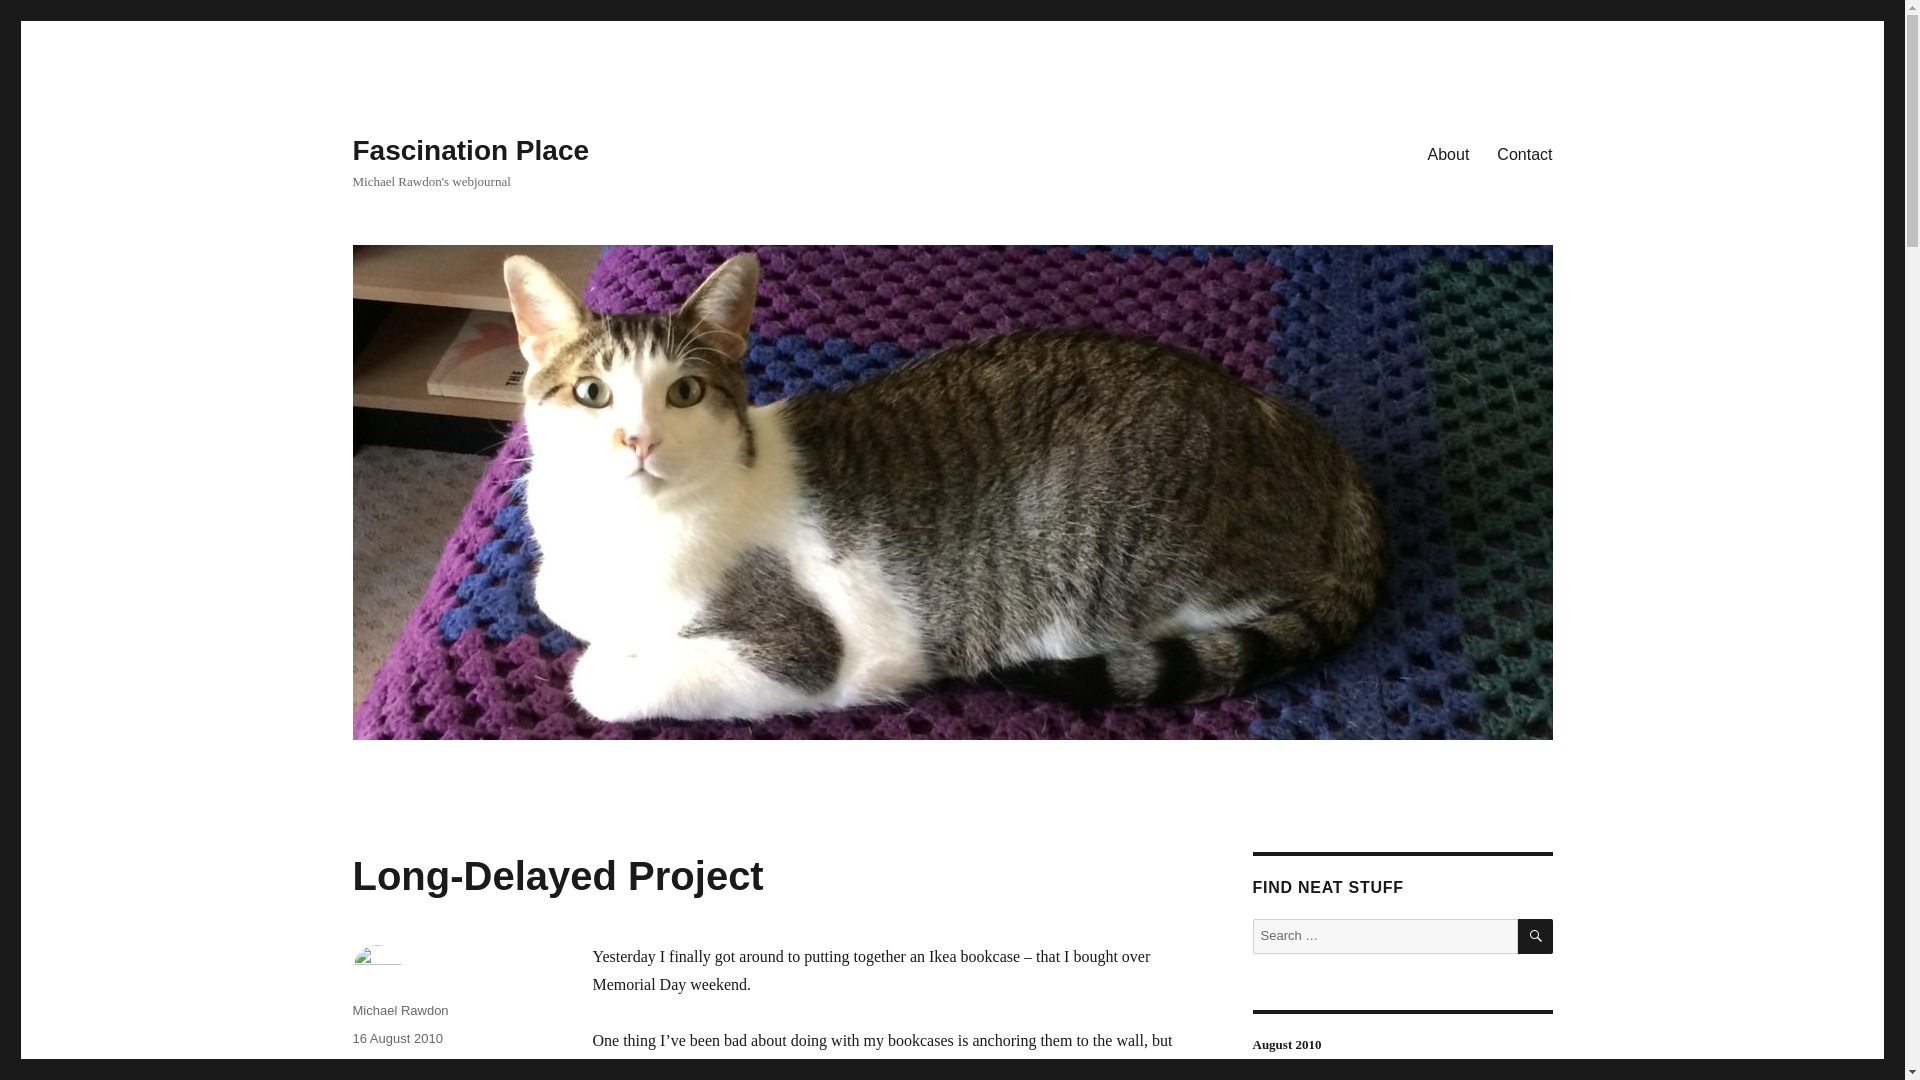  Describe the element at coordinates (399, 1010) in the screenshot. I see `Michael Rawdon` at that location.